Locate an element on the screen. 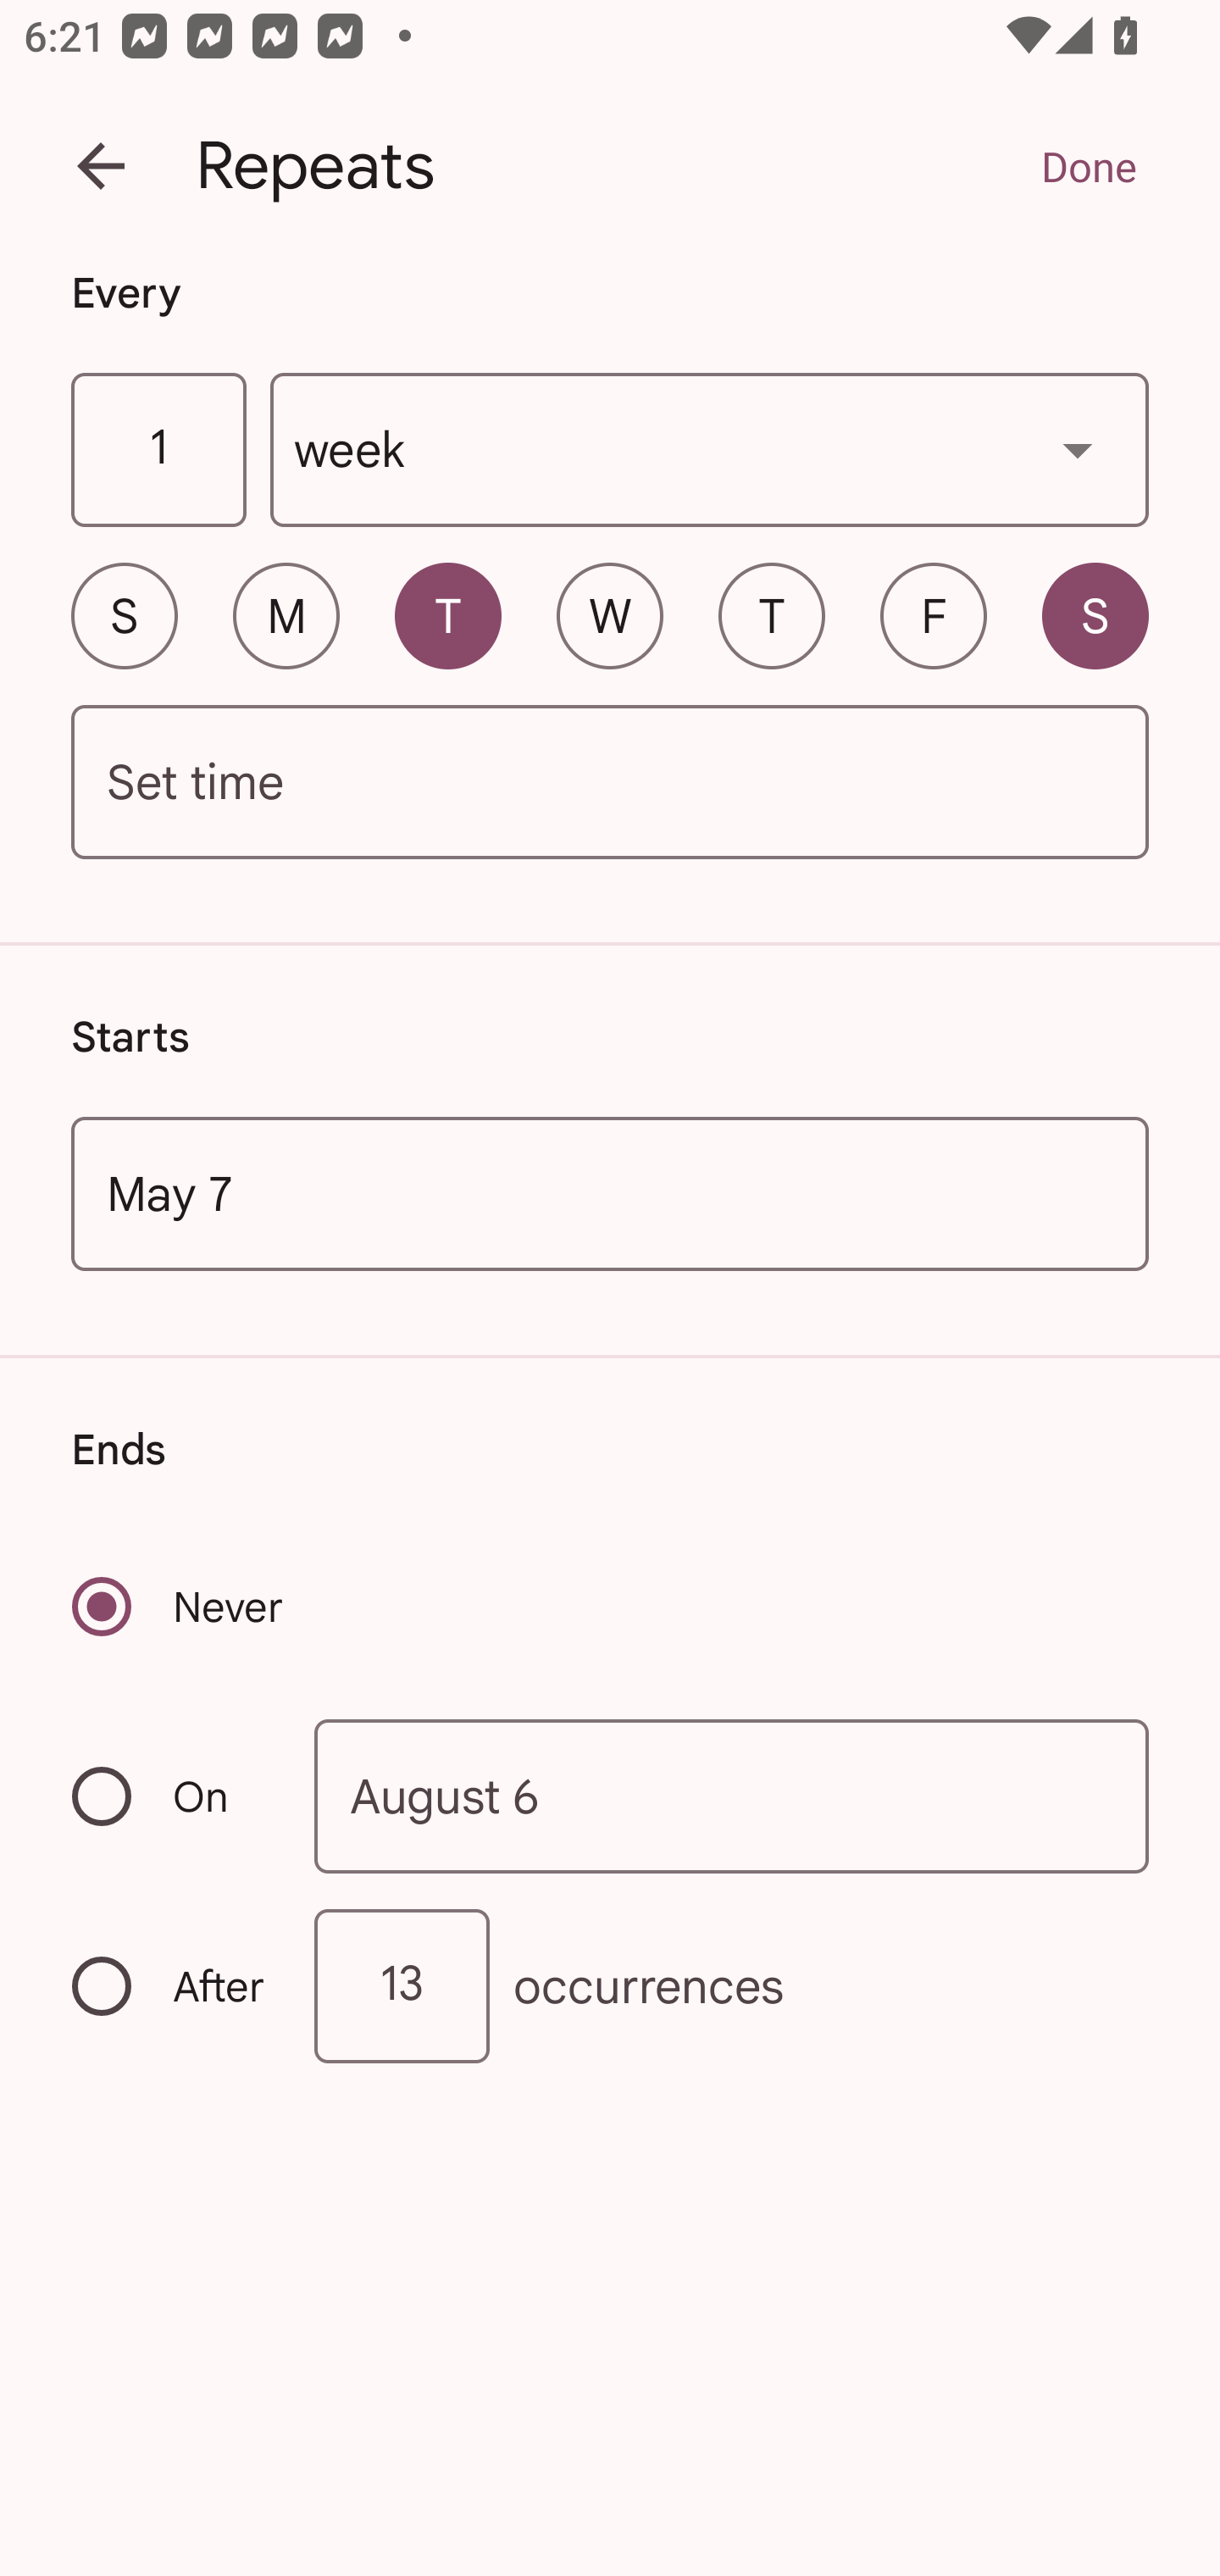  S Saturday, selected is located at coordinates (1095, 615).